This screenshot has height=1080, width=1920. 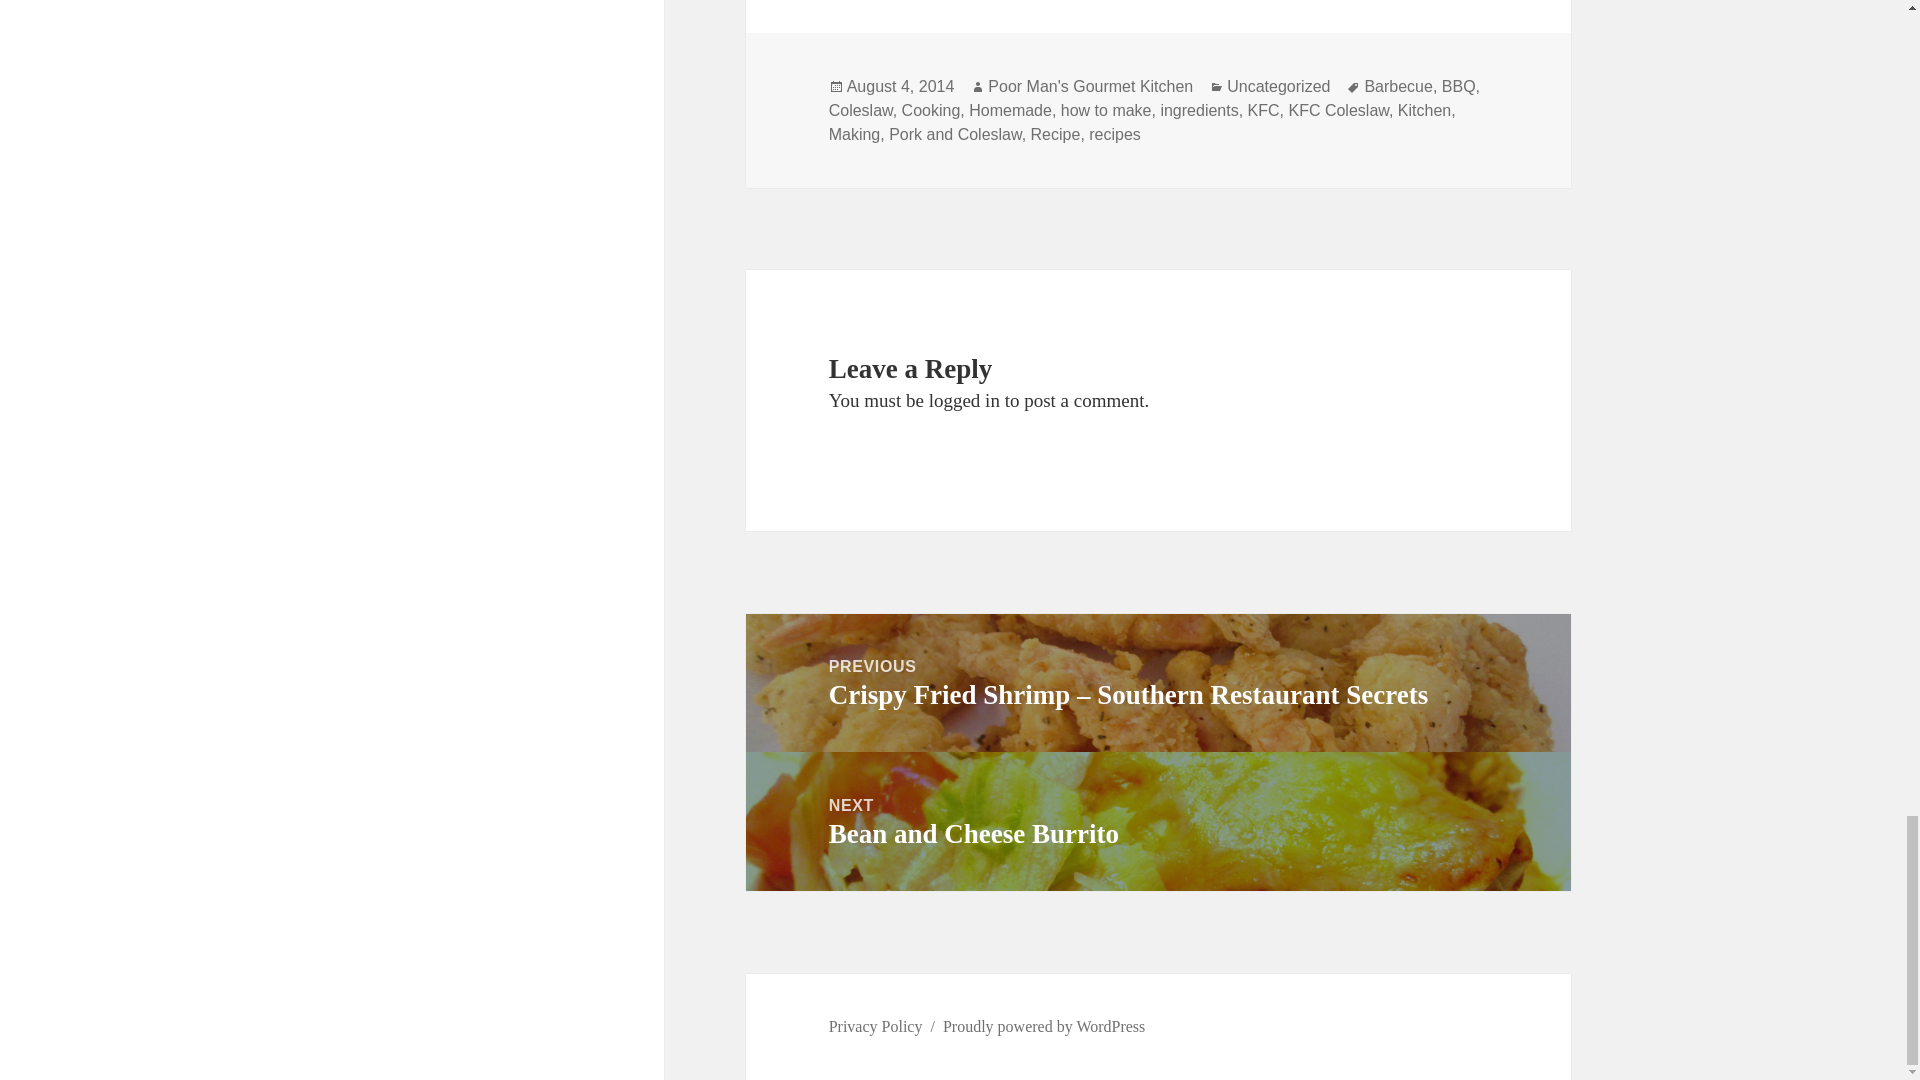 What do you see at coordinates (860, 110) in the screenshot?
I see `Coleslaw` at bounding box center [860, 110].